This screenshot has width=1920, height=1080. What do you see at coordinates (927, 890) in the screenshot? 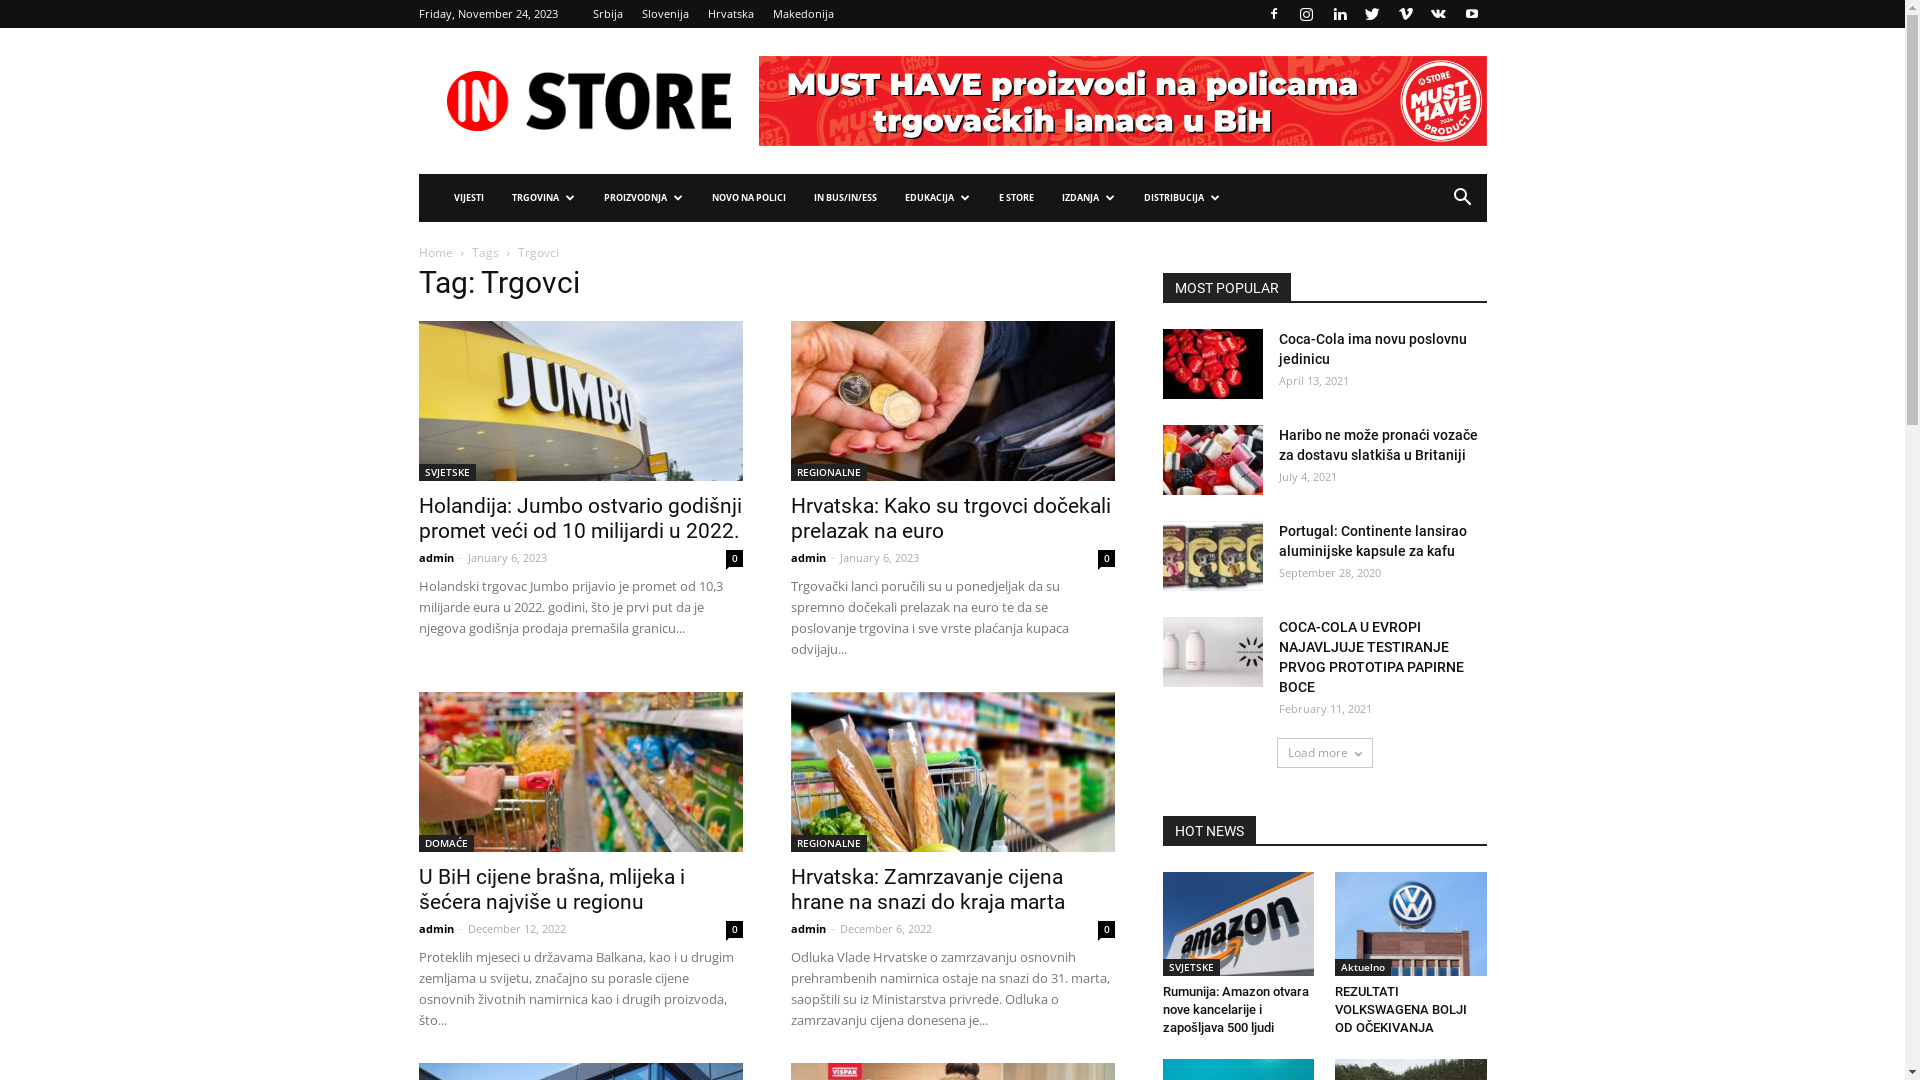
I see `Hrvatska: Zamrzavanje cijena hrane na snazi do kraja marta` at bounding box center [927, 890].